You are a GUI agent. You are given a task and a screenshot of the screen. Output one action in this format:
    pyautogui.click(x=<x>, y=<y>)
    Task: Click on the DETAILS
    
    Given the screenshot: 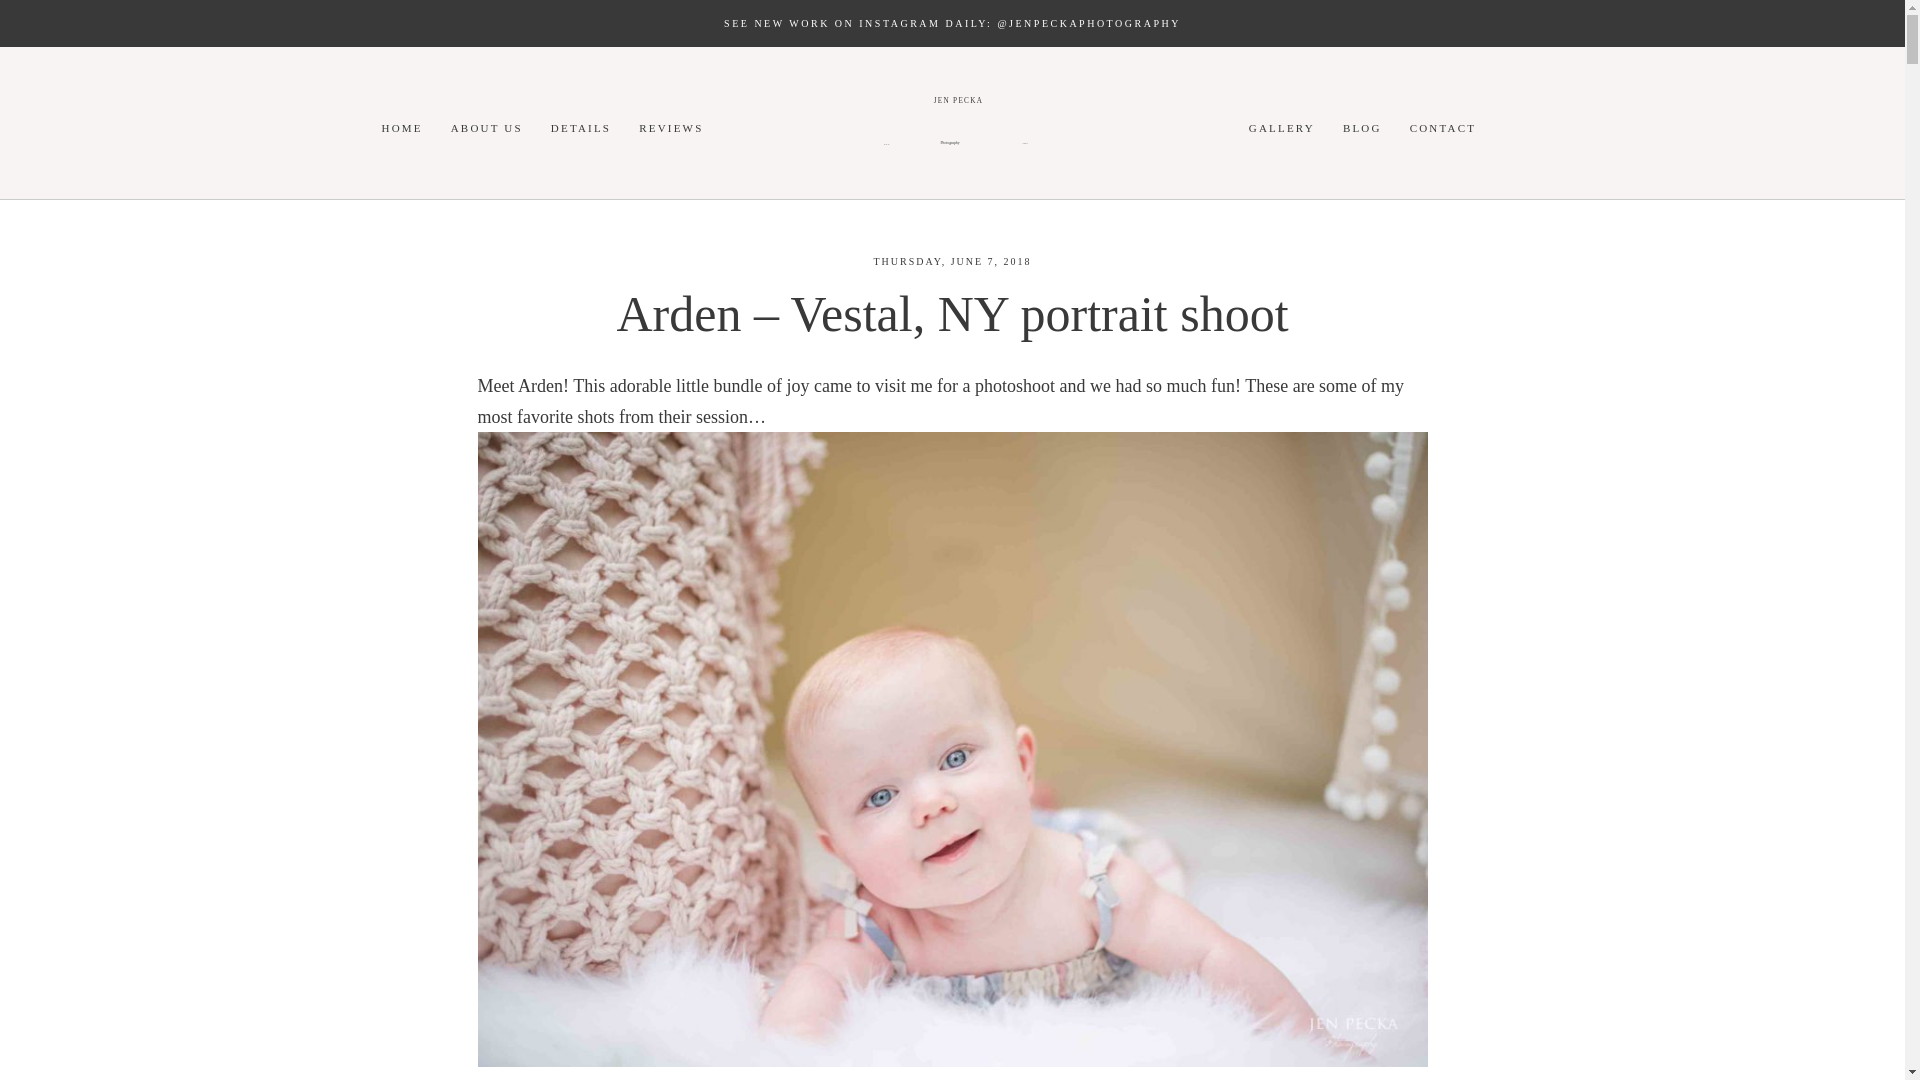 What is the action you would take?
    pyautogui.click(x=580, y=128)
    